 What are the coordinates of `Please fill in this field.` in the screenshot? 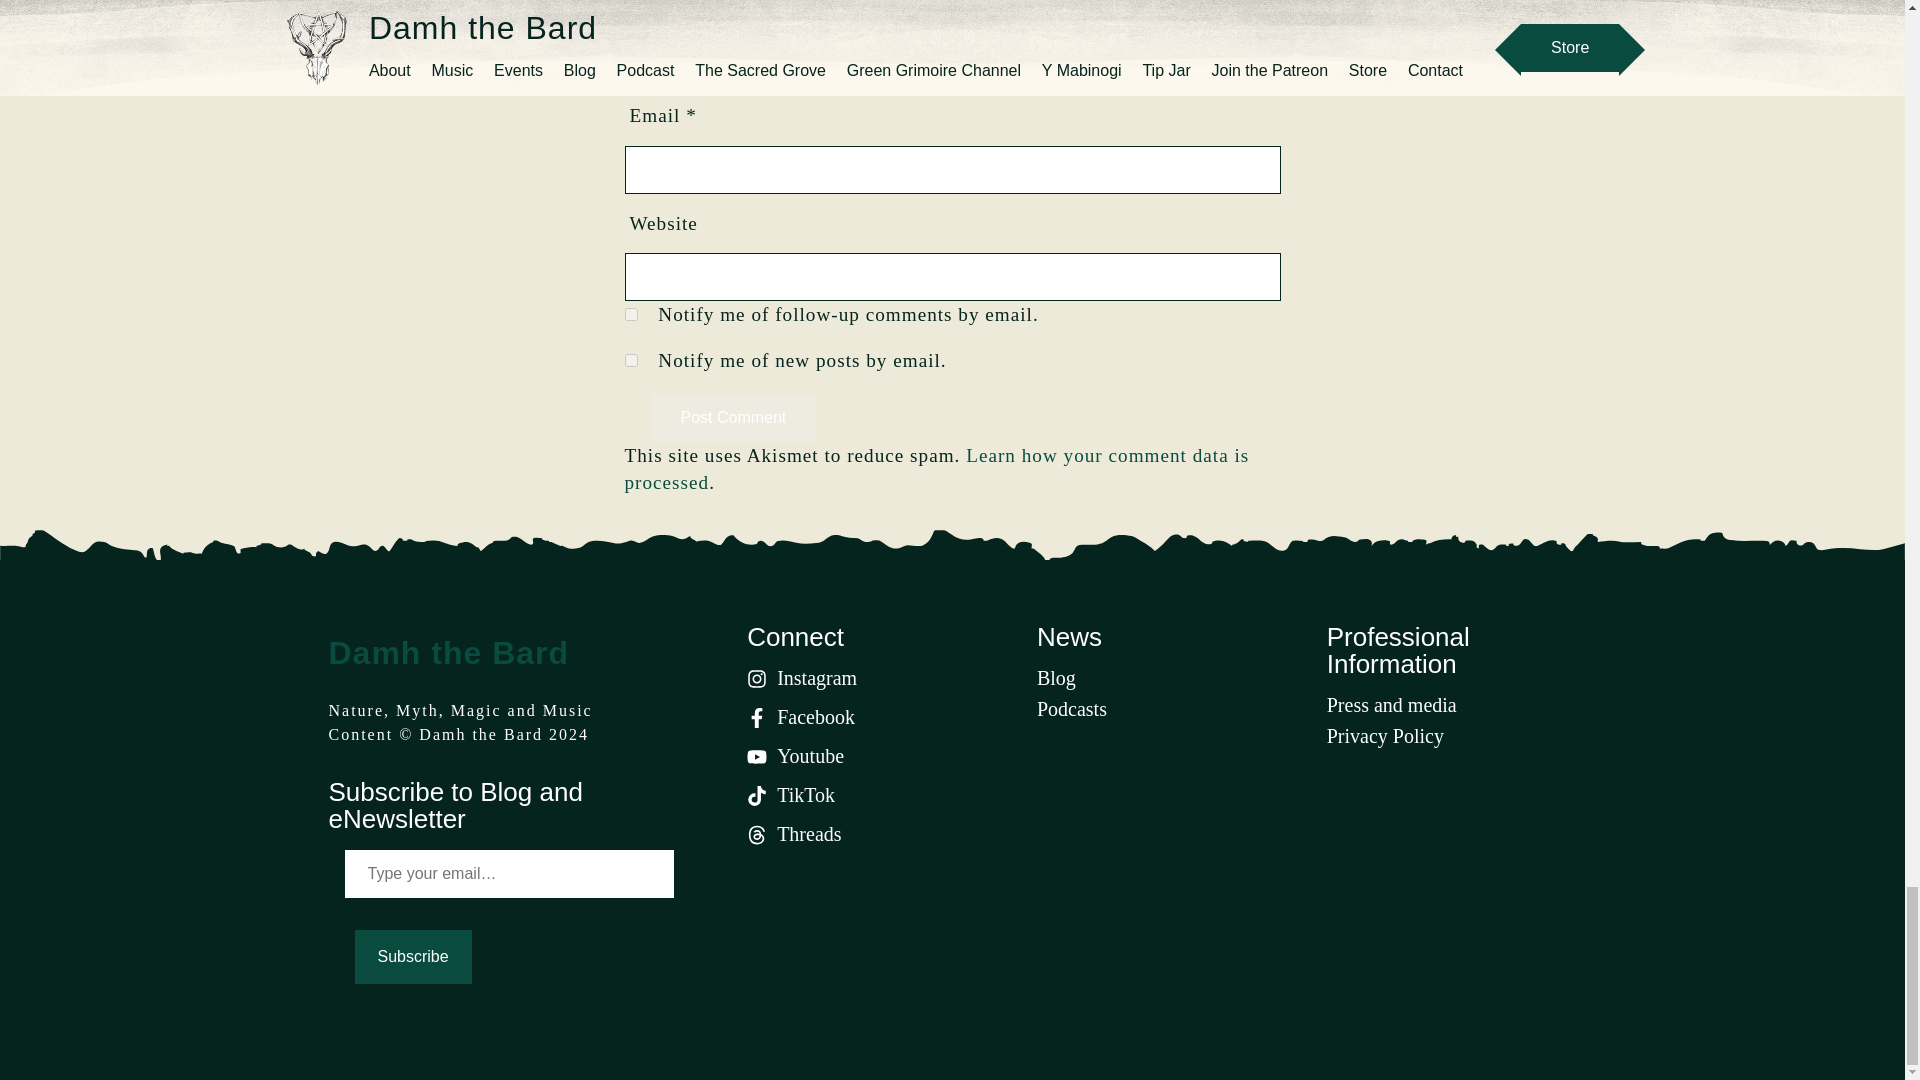 It's located at (508, 873).